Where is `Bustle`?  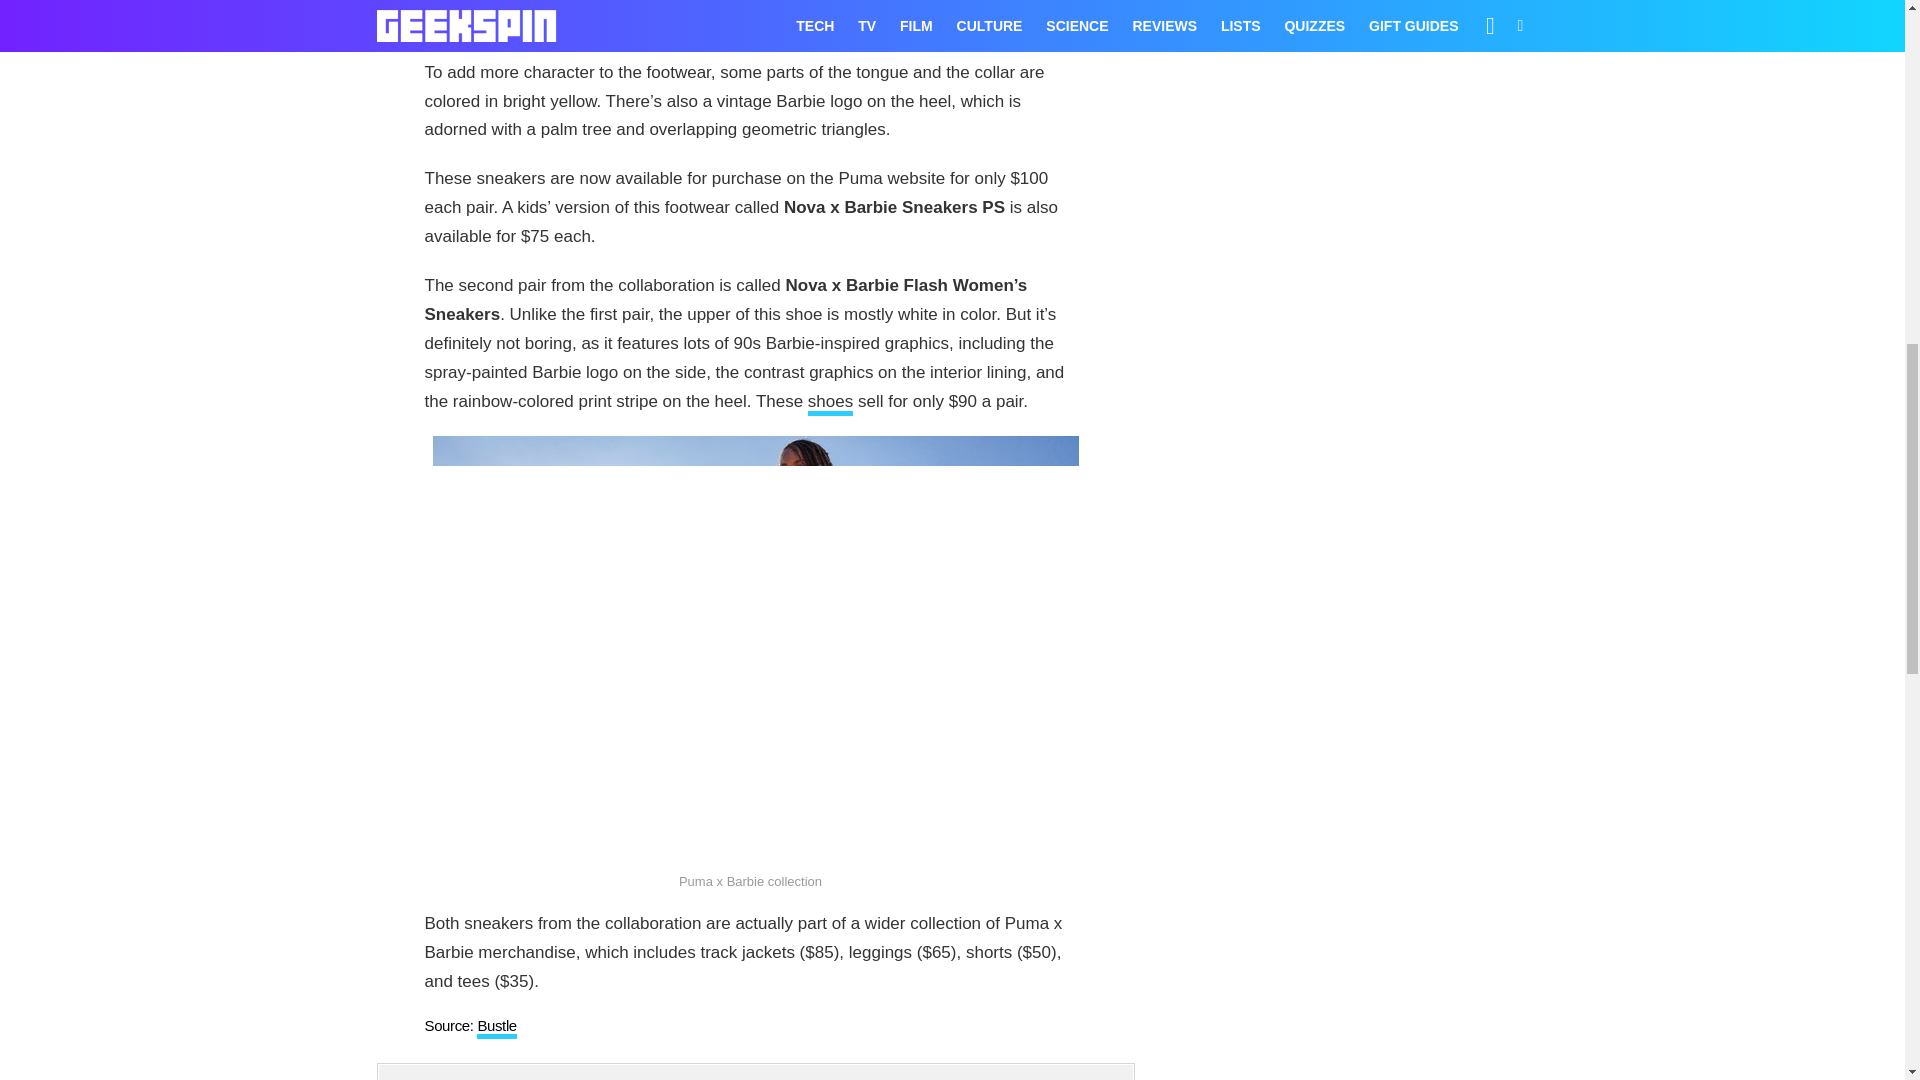
Bustle is located at coordinates (496, 1028).